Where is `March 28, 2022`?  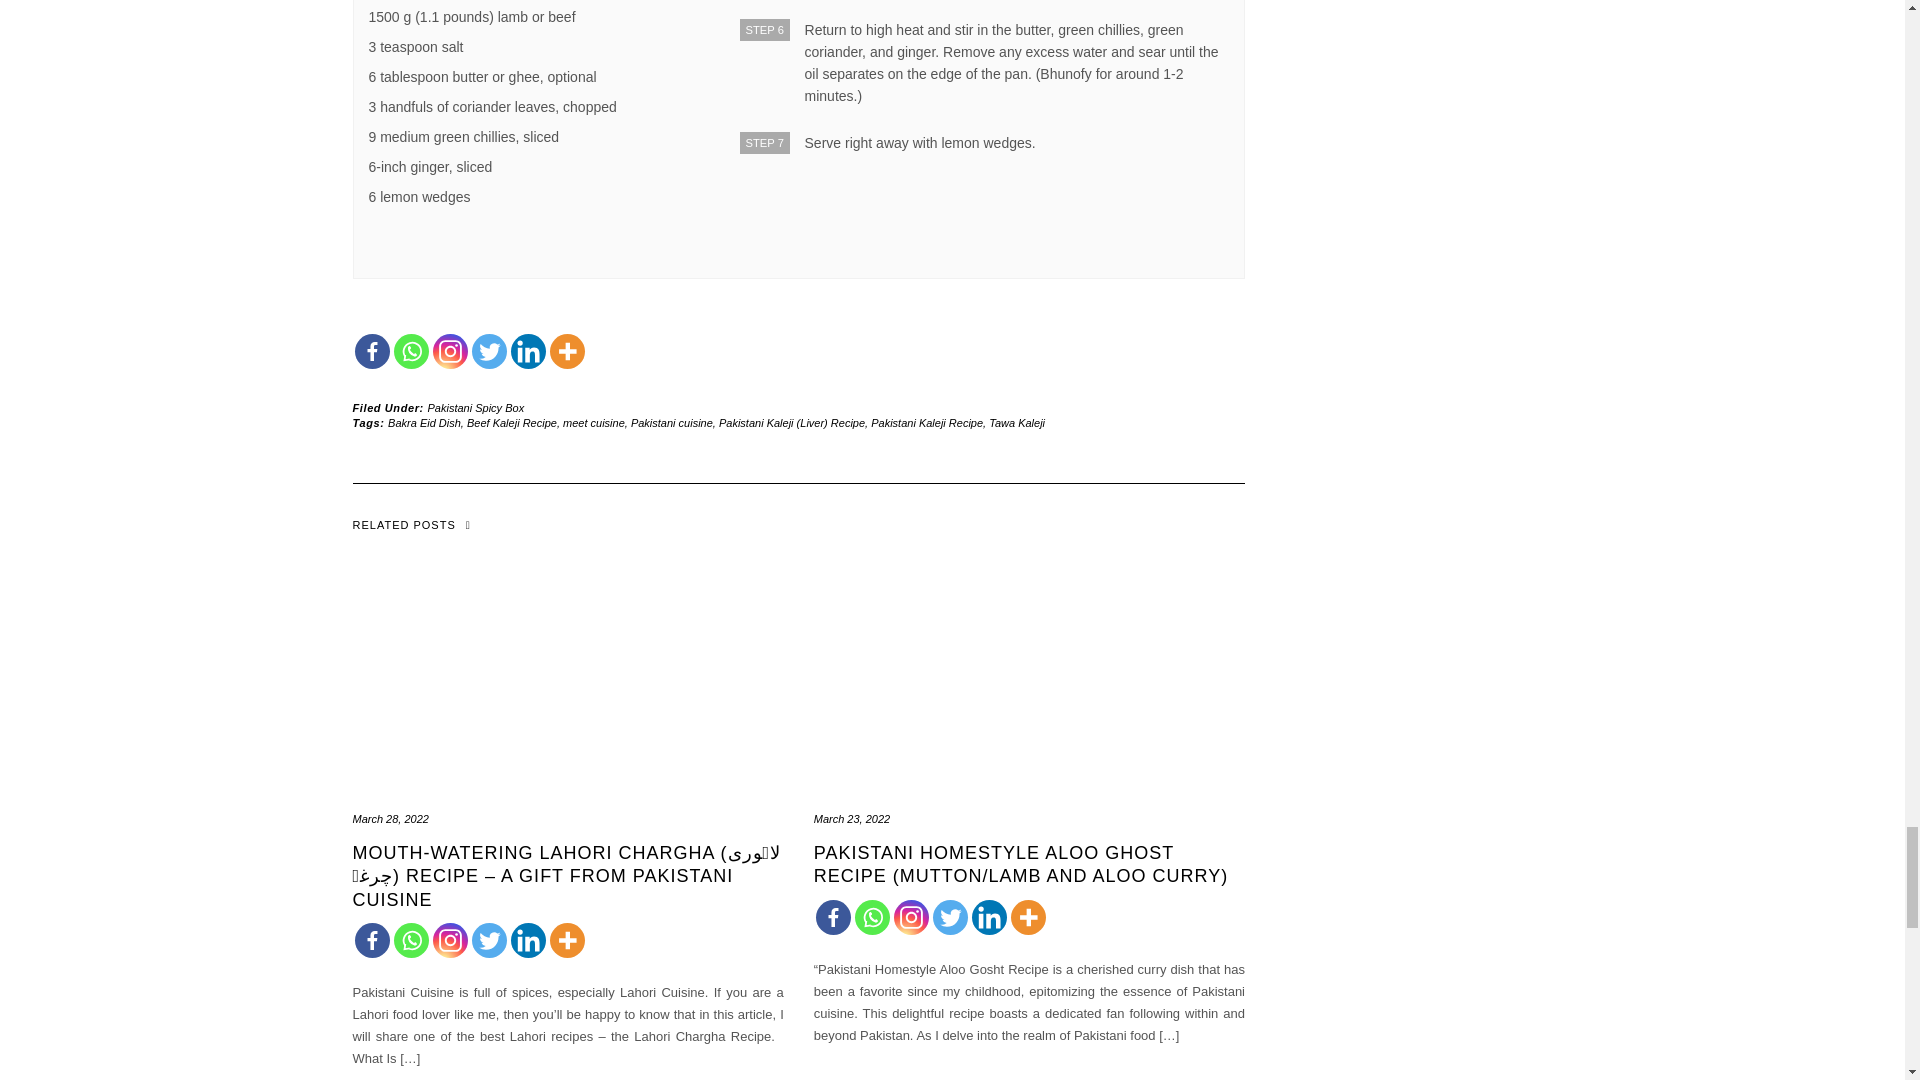 March 28, 2022 is located at coordinates (390, 819).